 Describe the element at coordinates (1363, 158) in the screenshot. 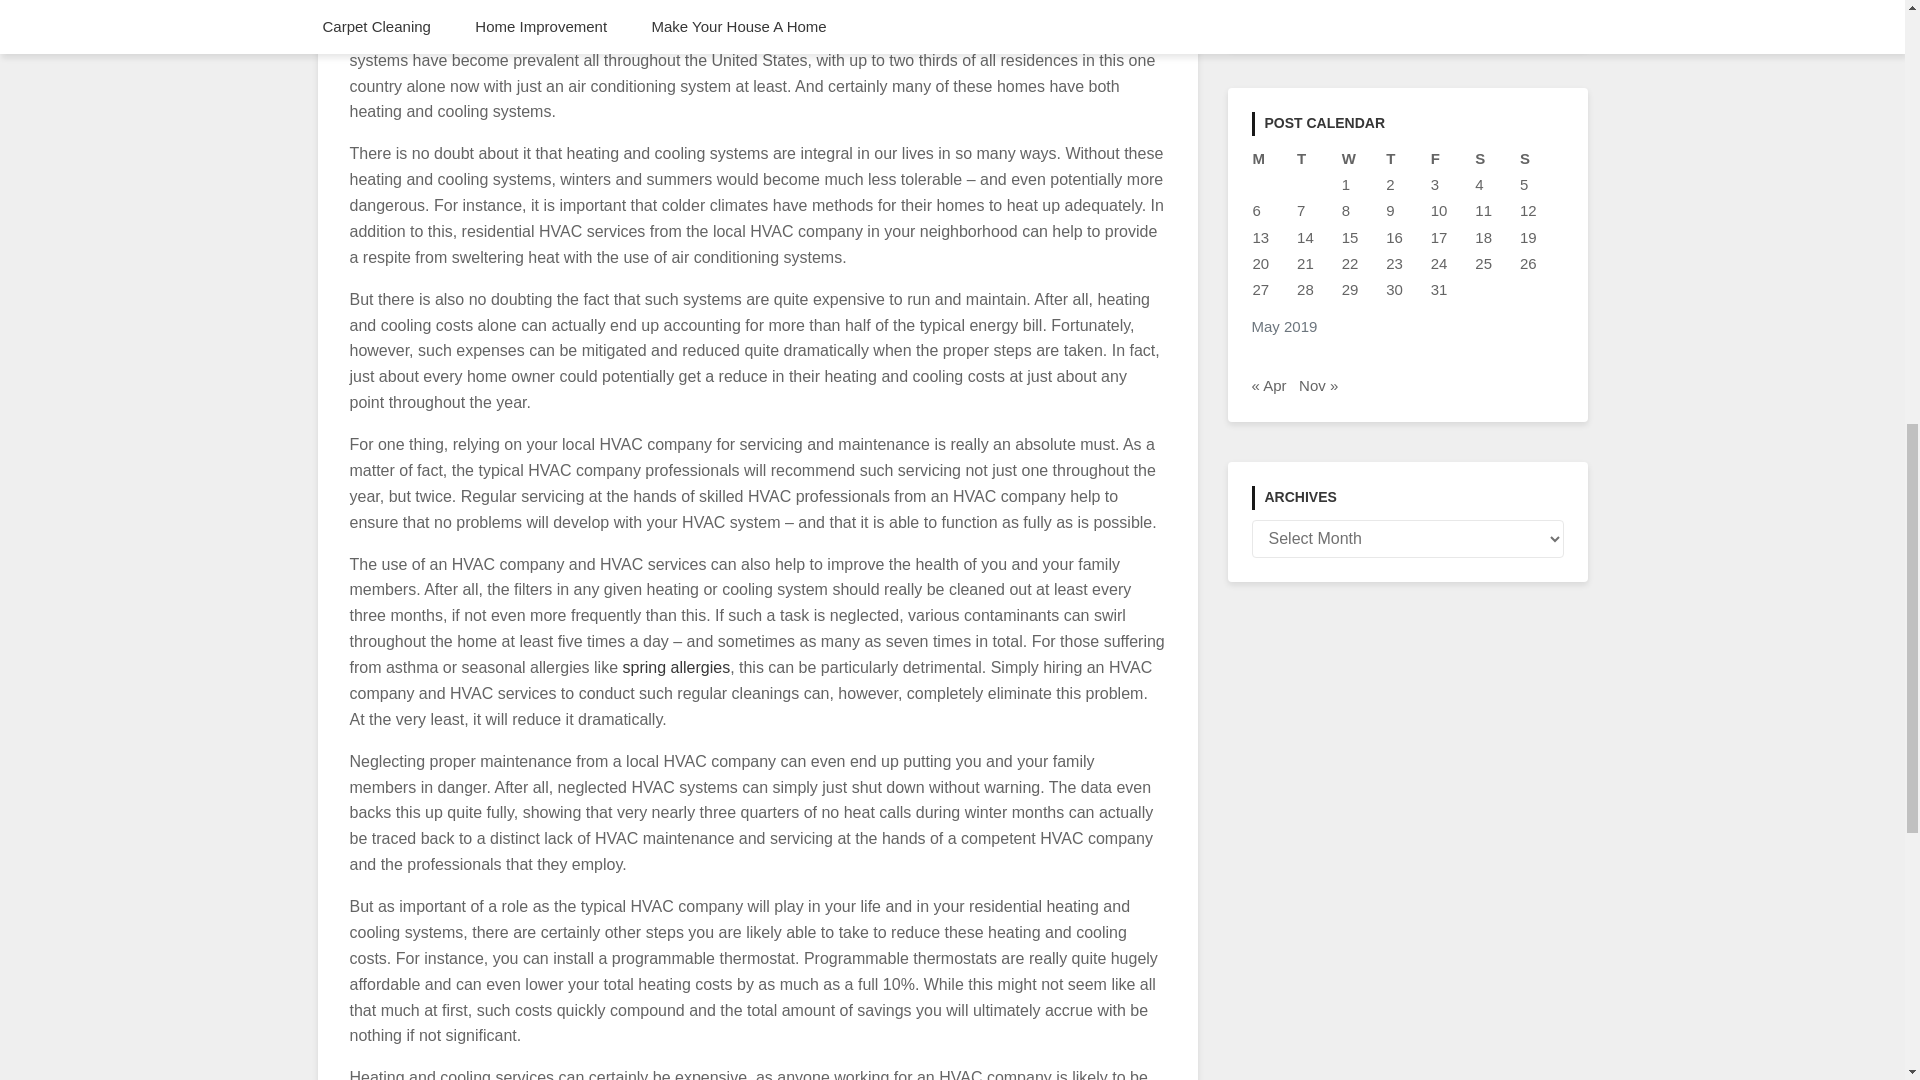

I see `Wednesday` at that location.